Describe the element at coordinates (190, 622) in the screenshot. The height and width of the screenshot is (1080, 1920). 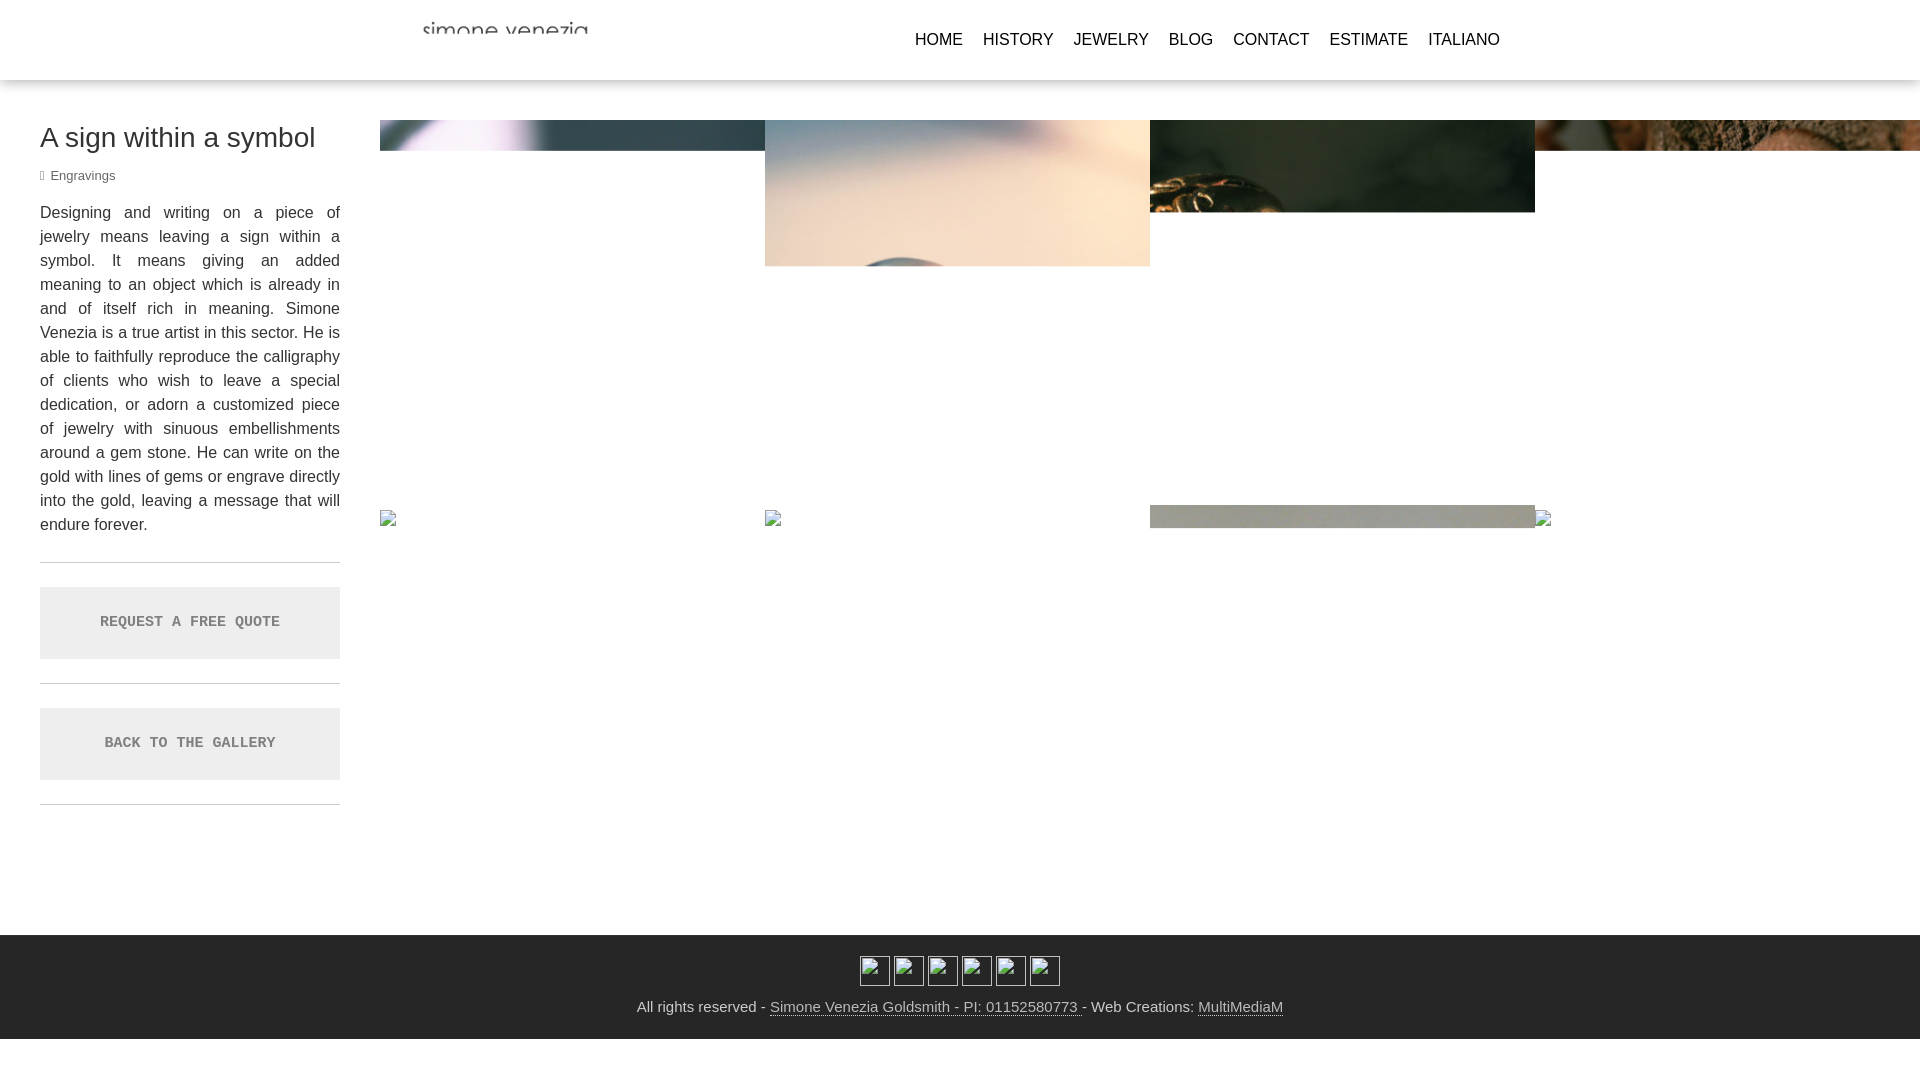
I see `REQUEST A FREE QUOTE` at that location.